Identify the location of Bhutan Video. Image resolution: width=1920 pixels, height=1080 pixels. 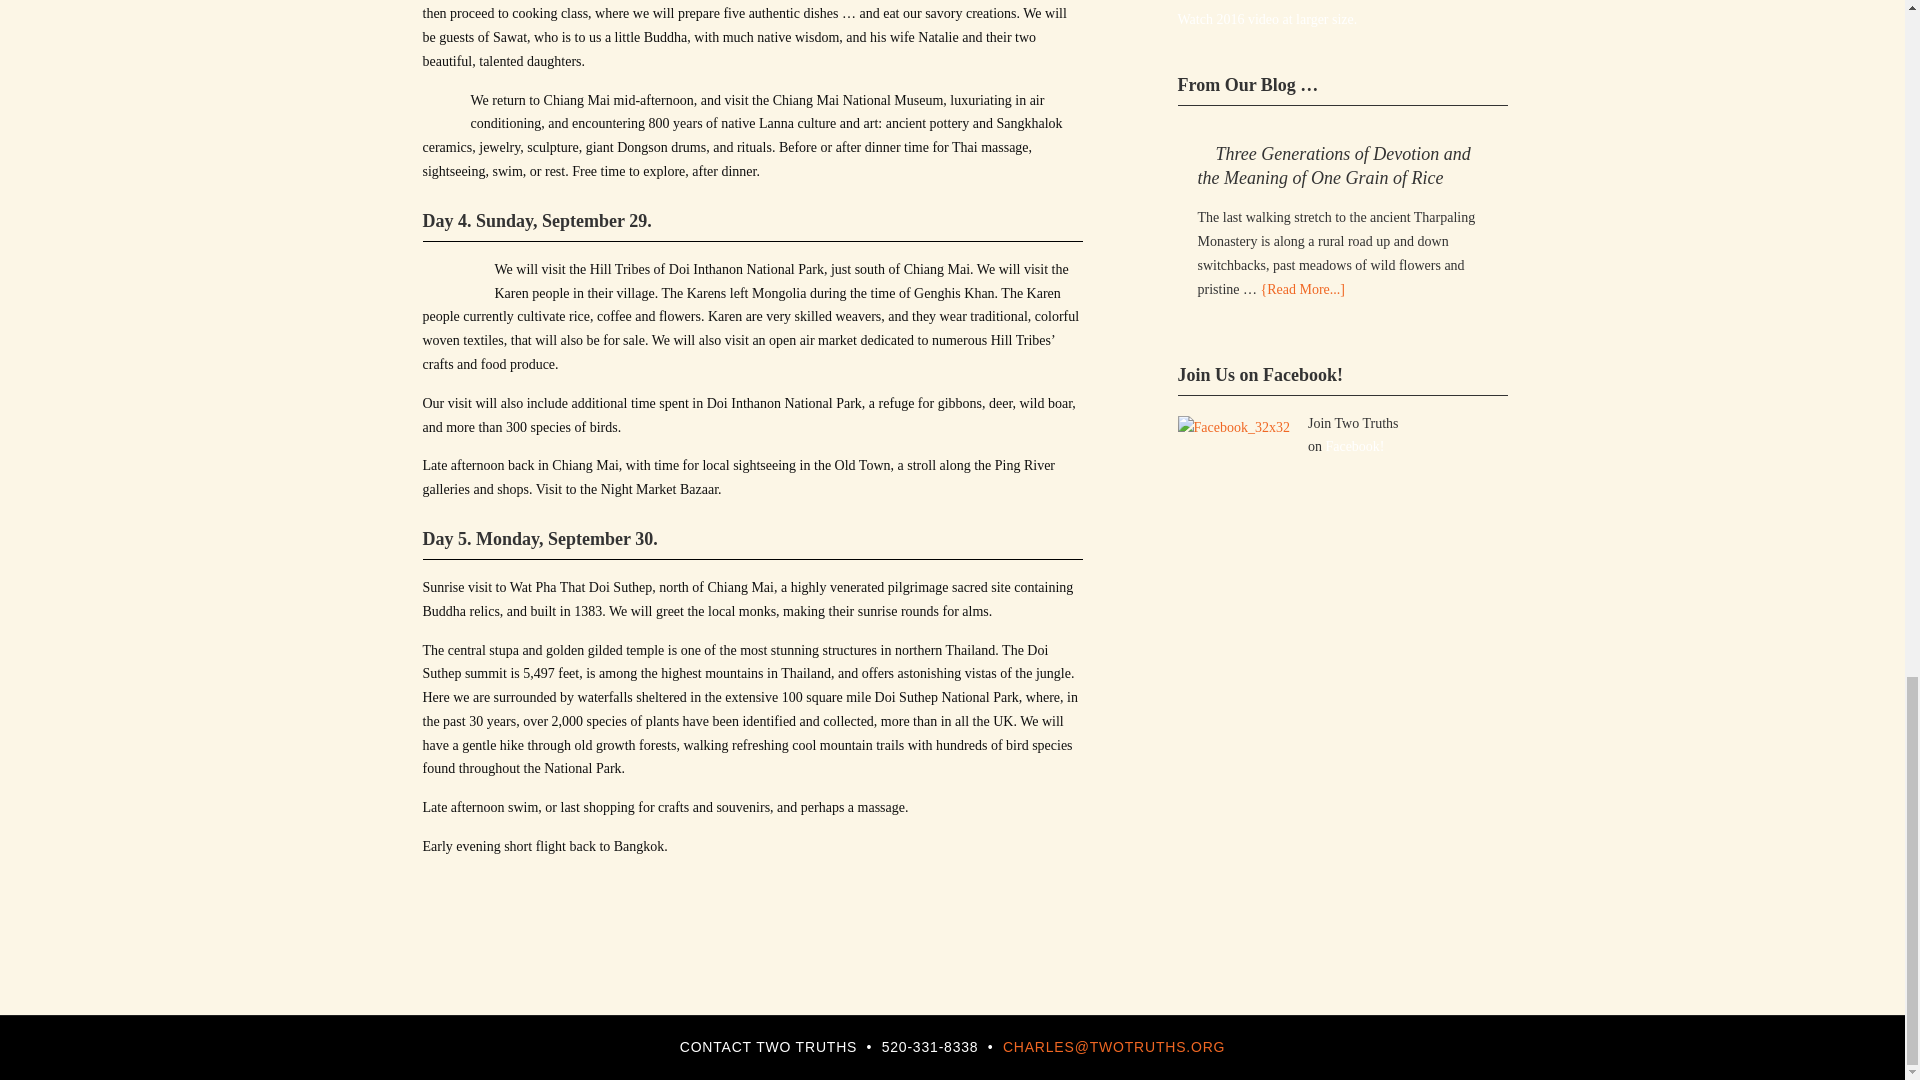
(1268, 19).